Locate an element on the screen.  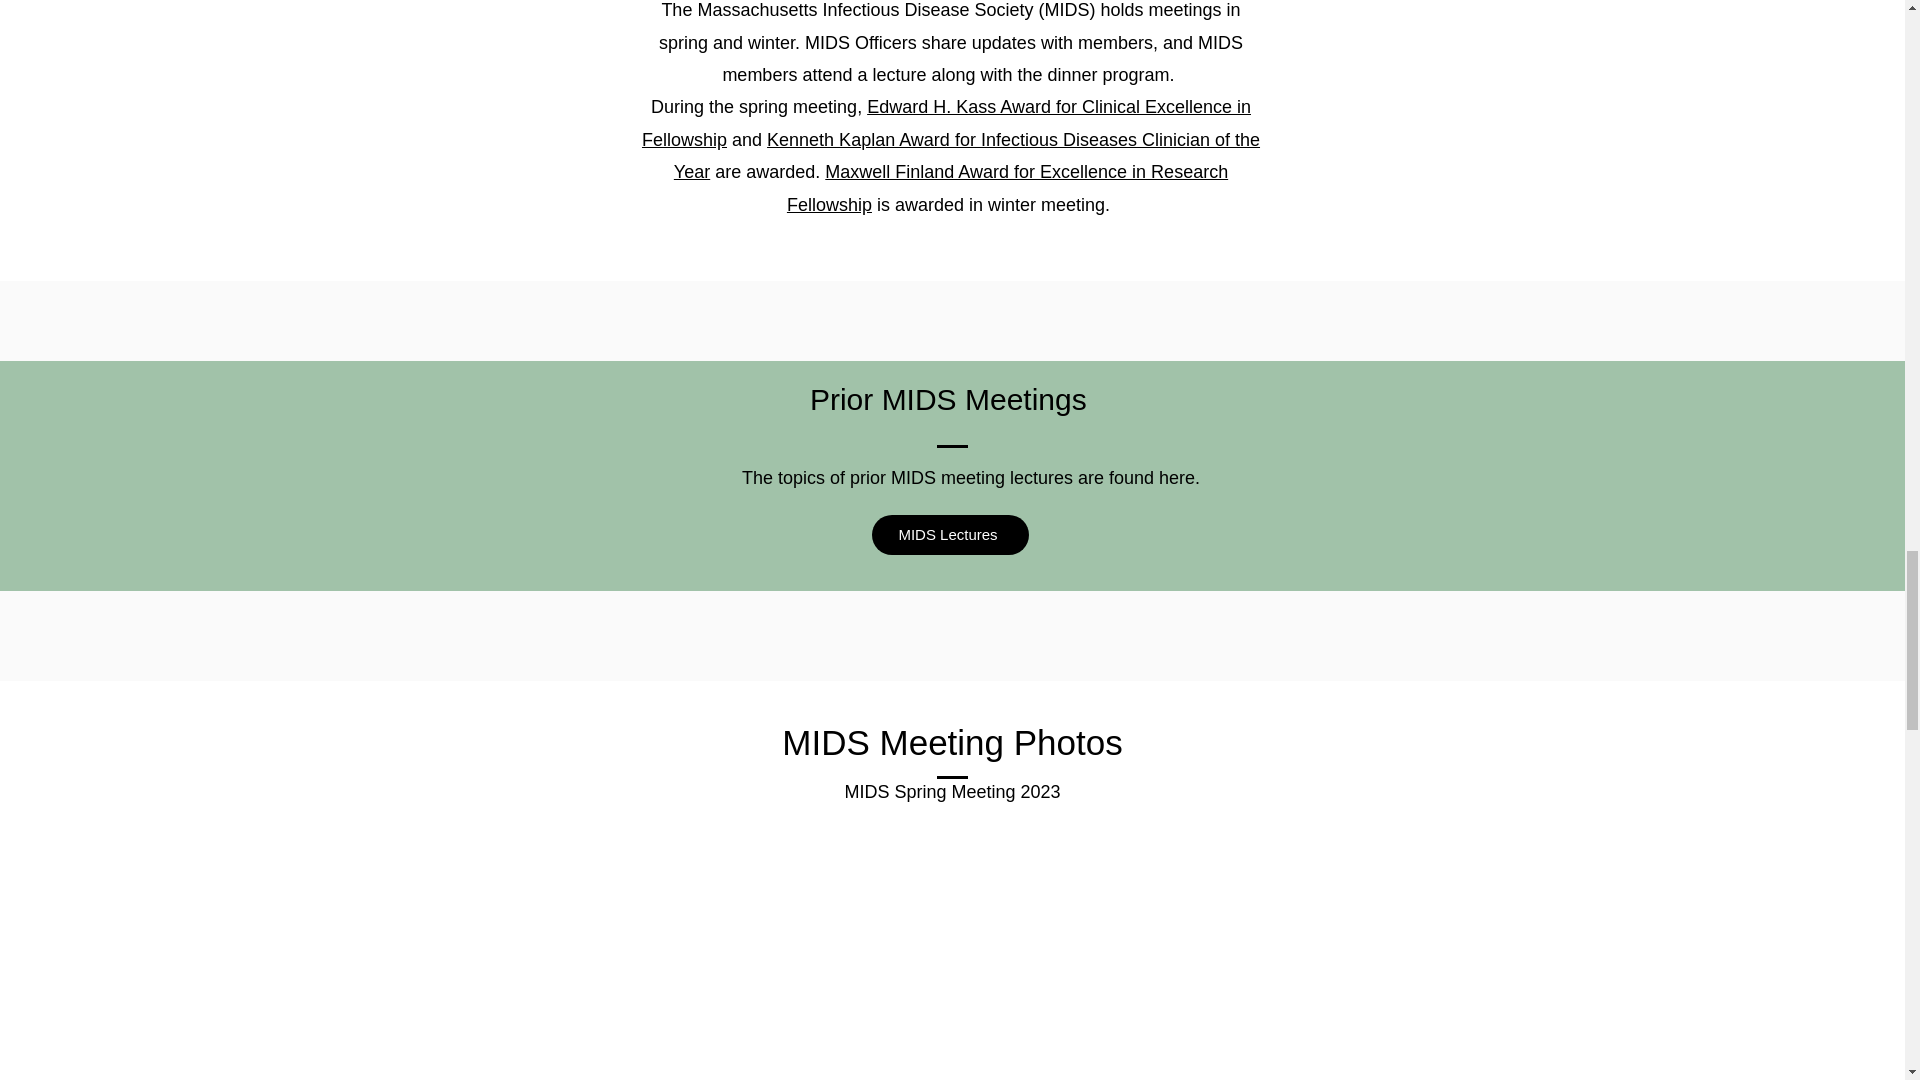
Edward H. Kass Award for Clinical Excellence in Fellowship is located at coordinates (946, 123).